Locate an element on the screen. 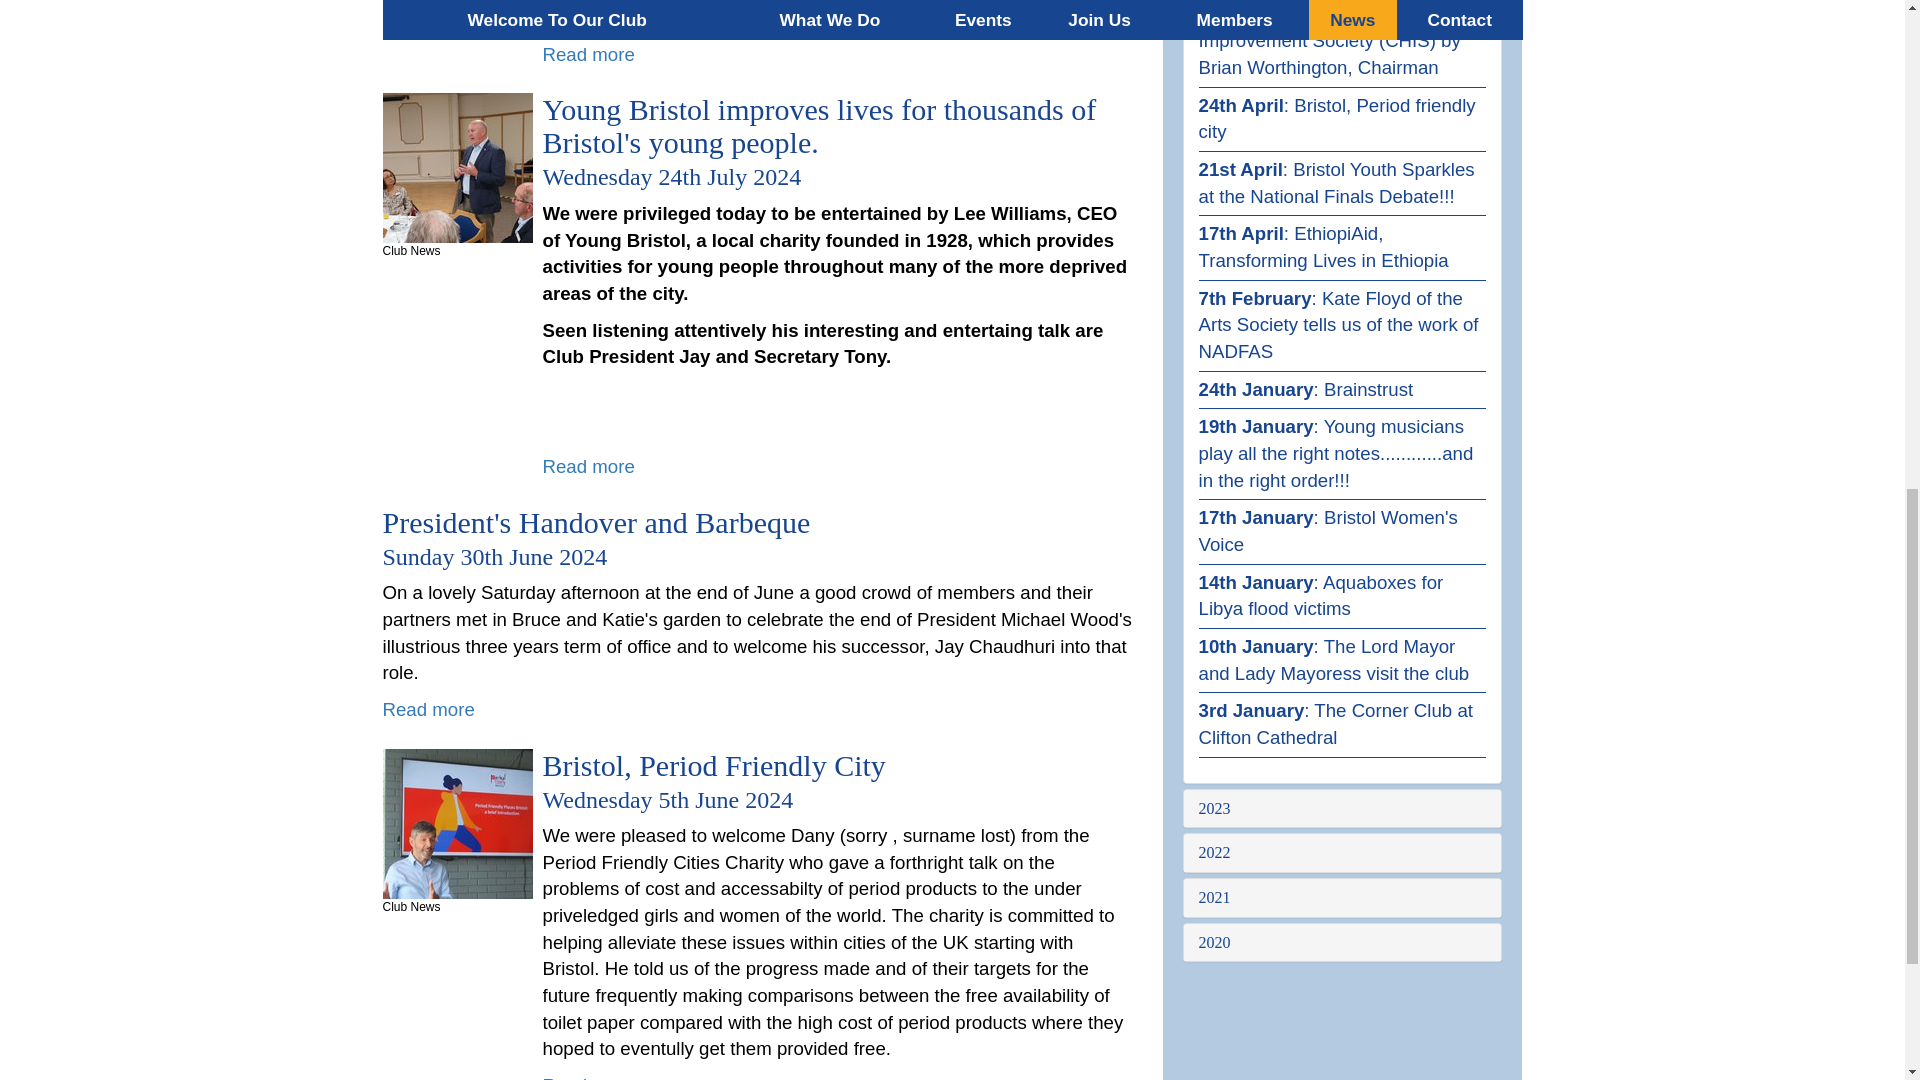 This screenshot has width=1920, height=1080. Read more is located at coordinates (587, 54).